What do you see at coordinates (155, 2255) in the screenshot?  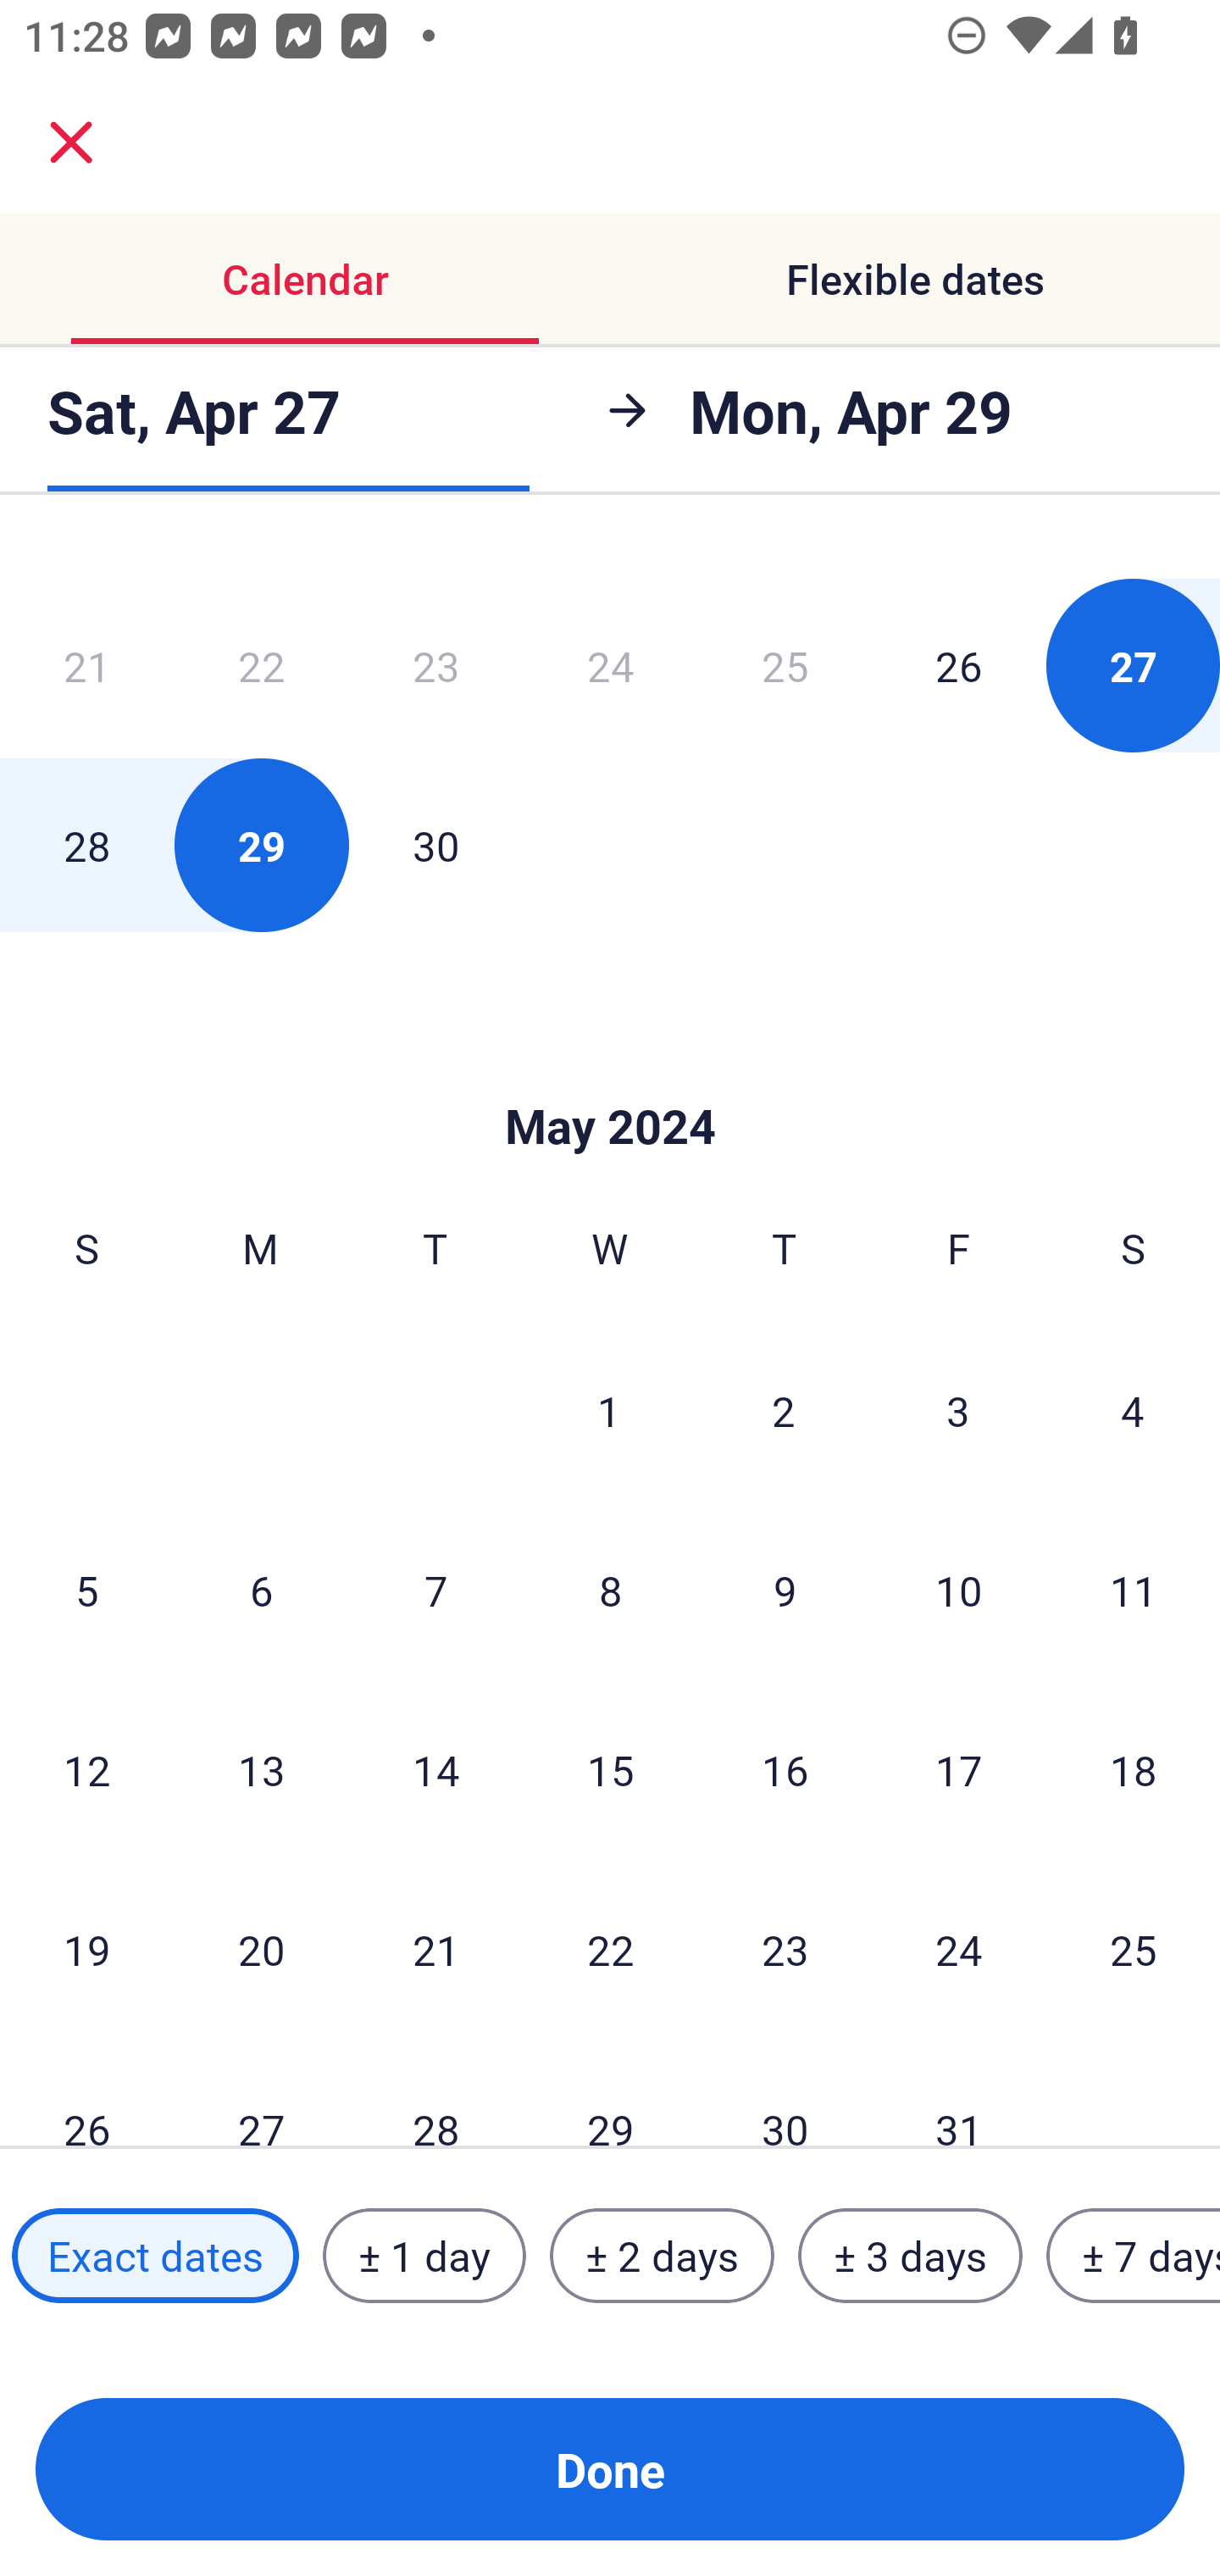 I see `Exact dates` at bounding box center [155, 2255].